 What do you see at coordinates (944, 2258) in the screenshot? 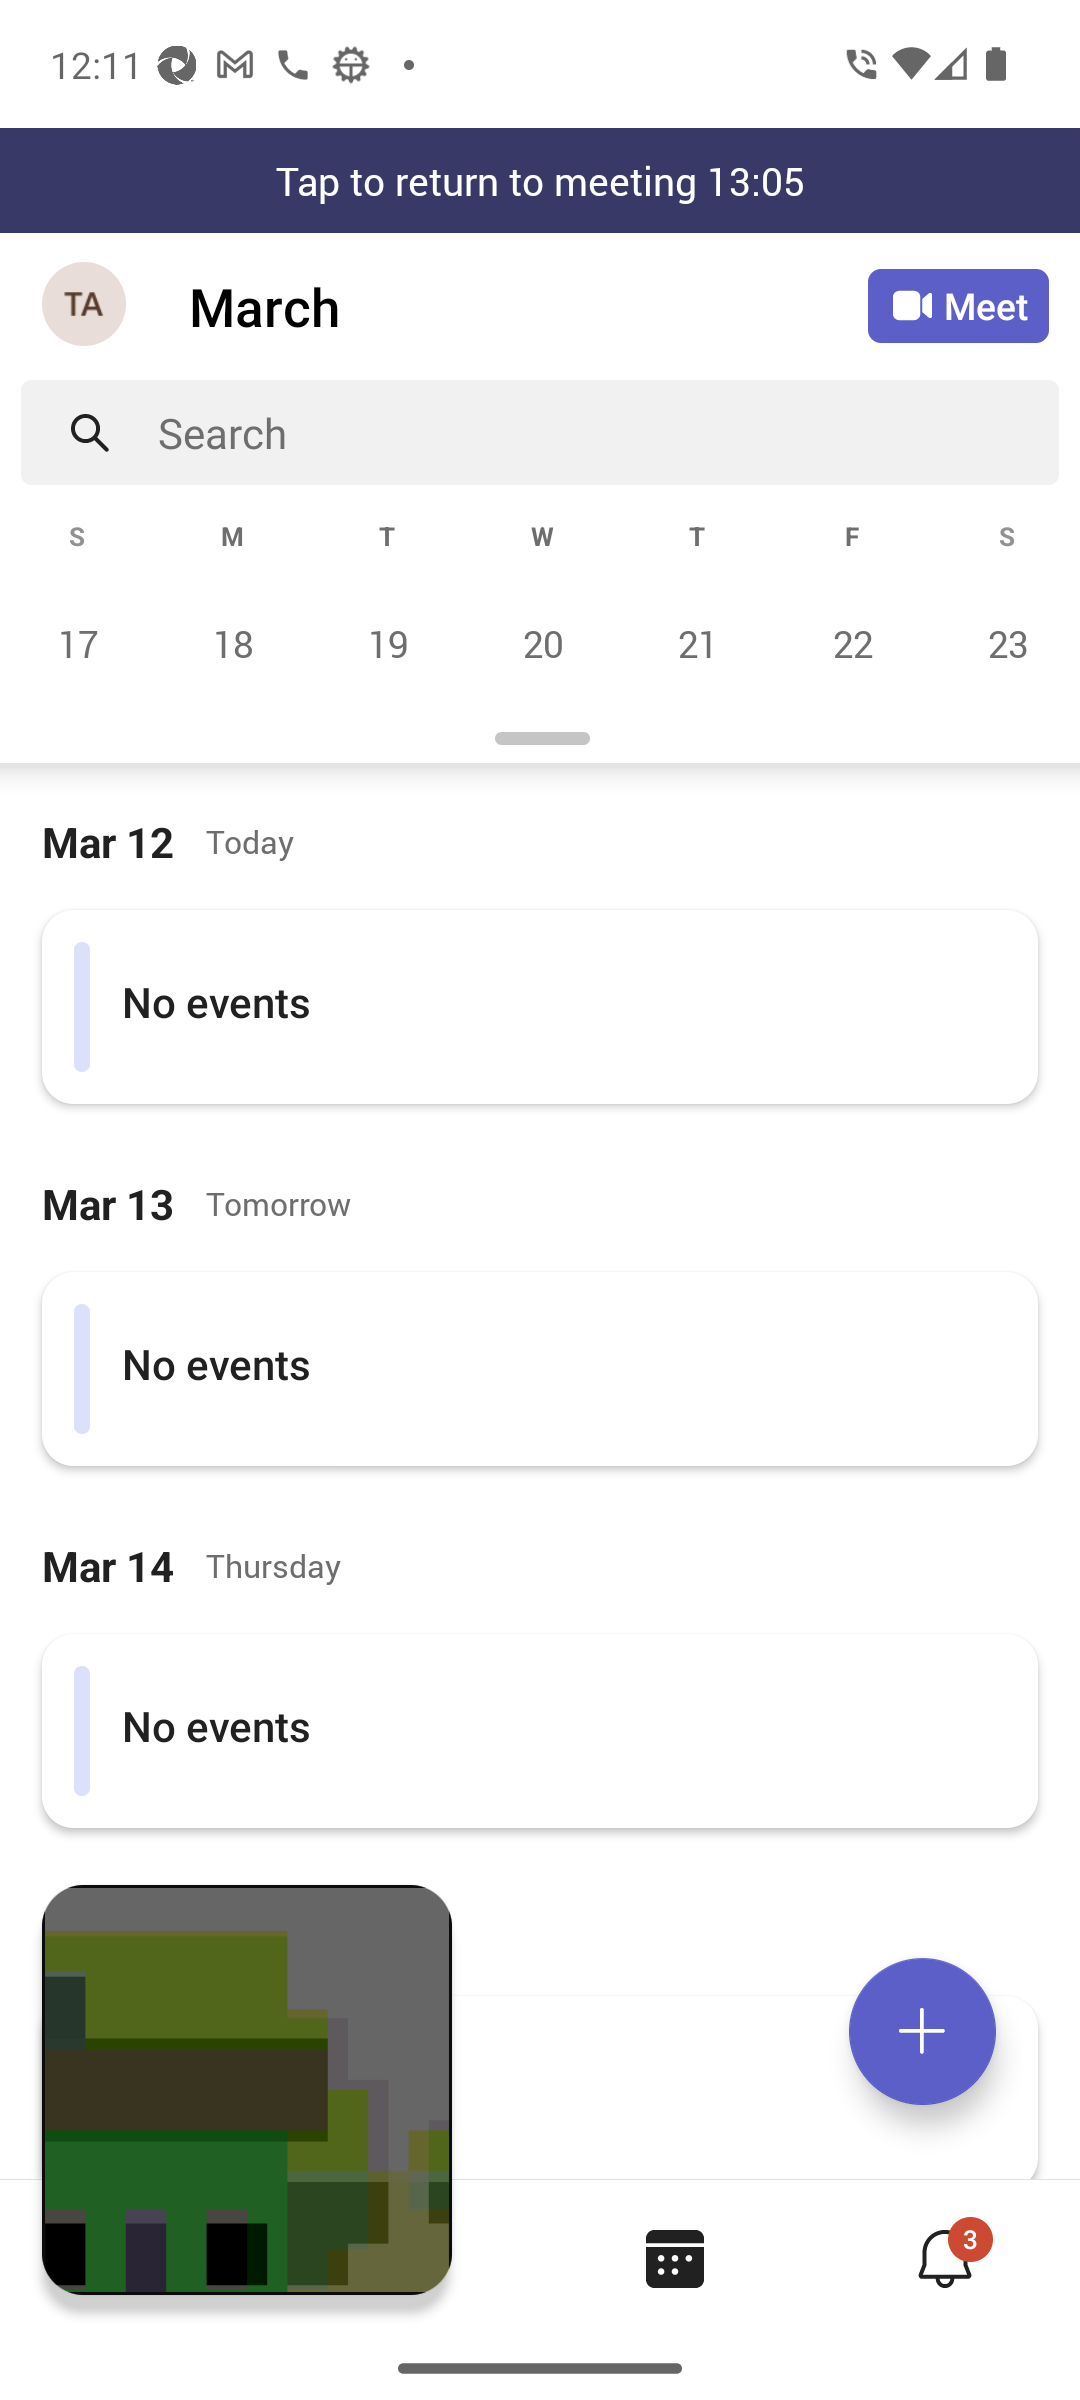
I see `Activity tab,4 of 4, not selected, 3 new 3` at bounding box center [944, 2258].